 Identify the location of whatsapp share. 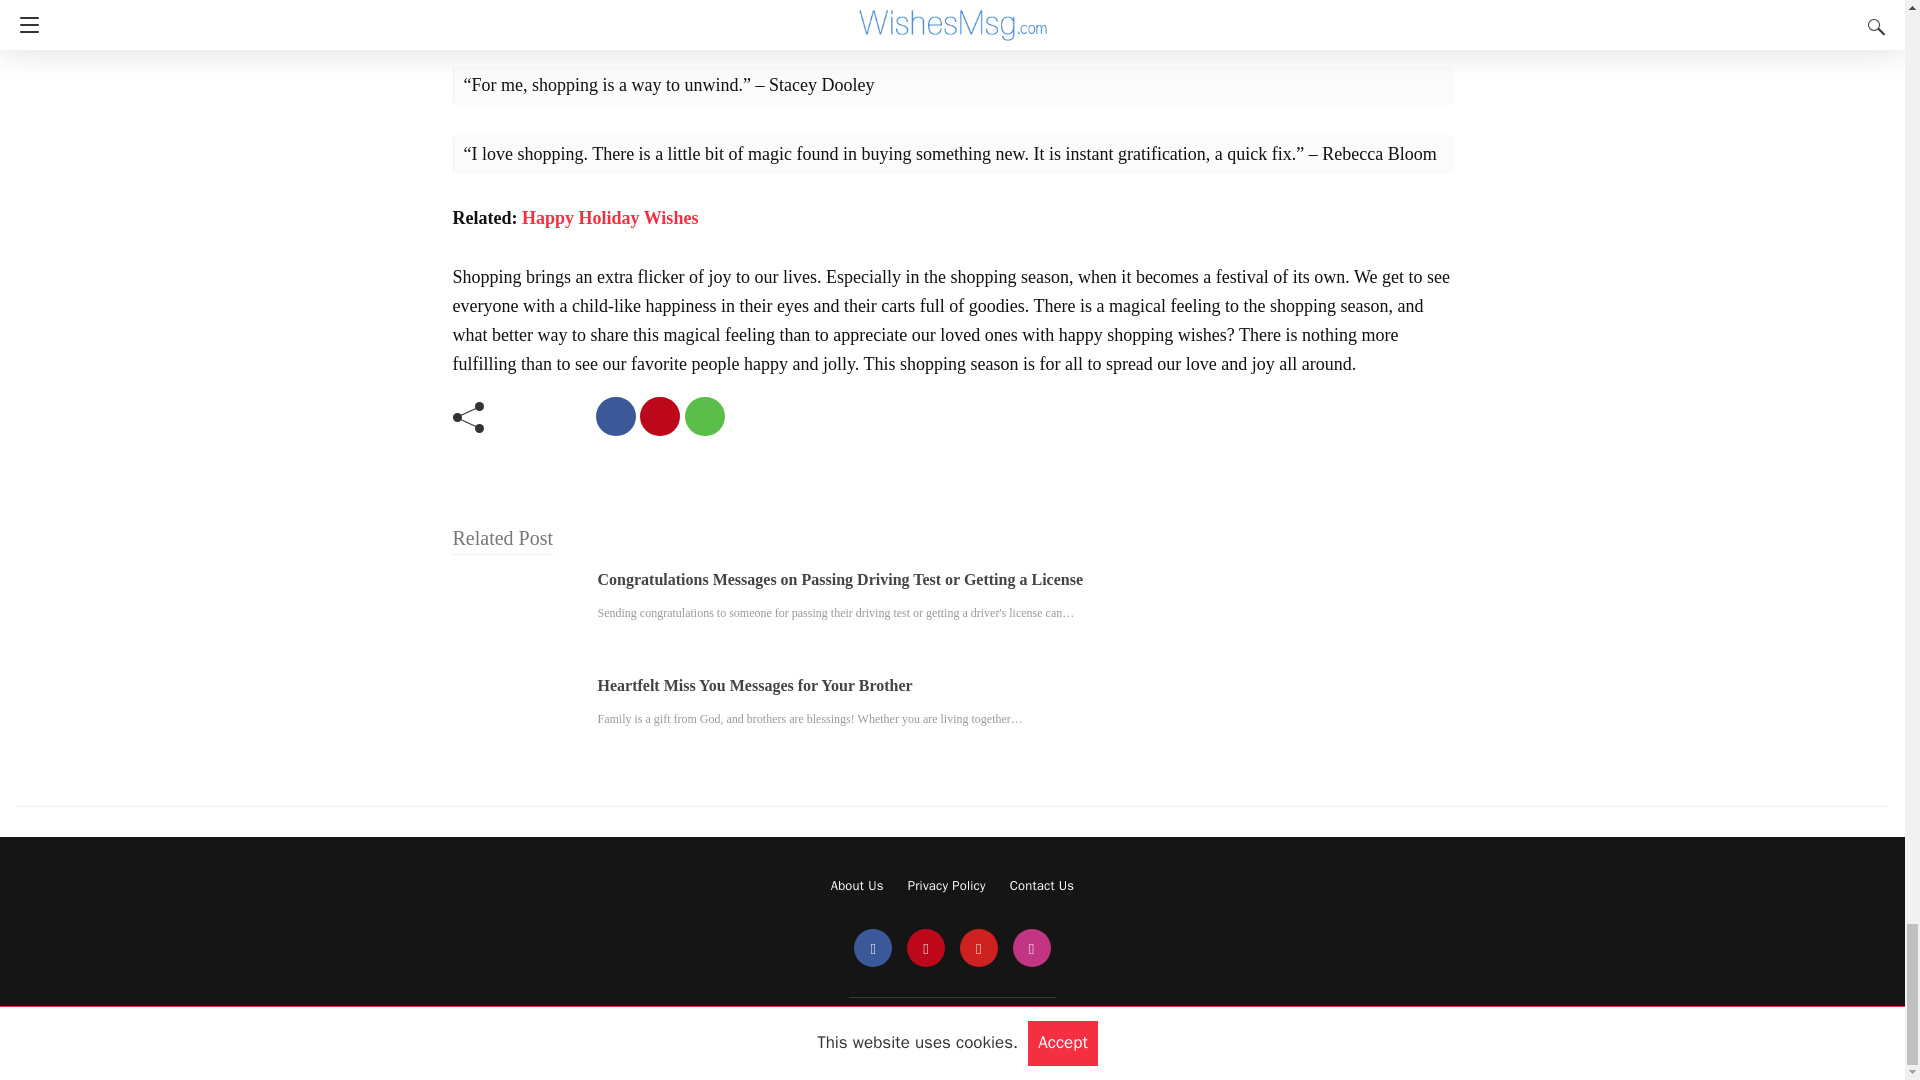
(703, 416).